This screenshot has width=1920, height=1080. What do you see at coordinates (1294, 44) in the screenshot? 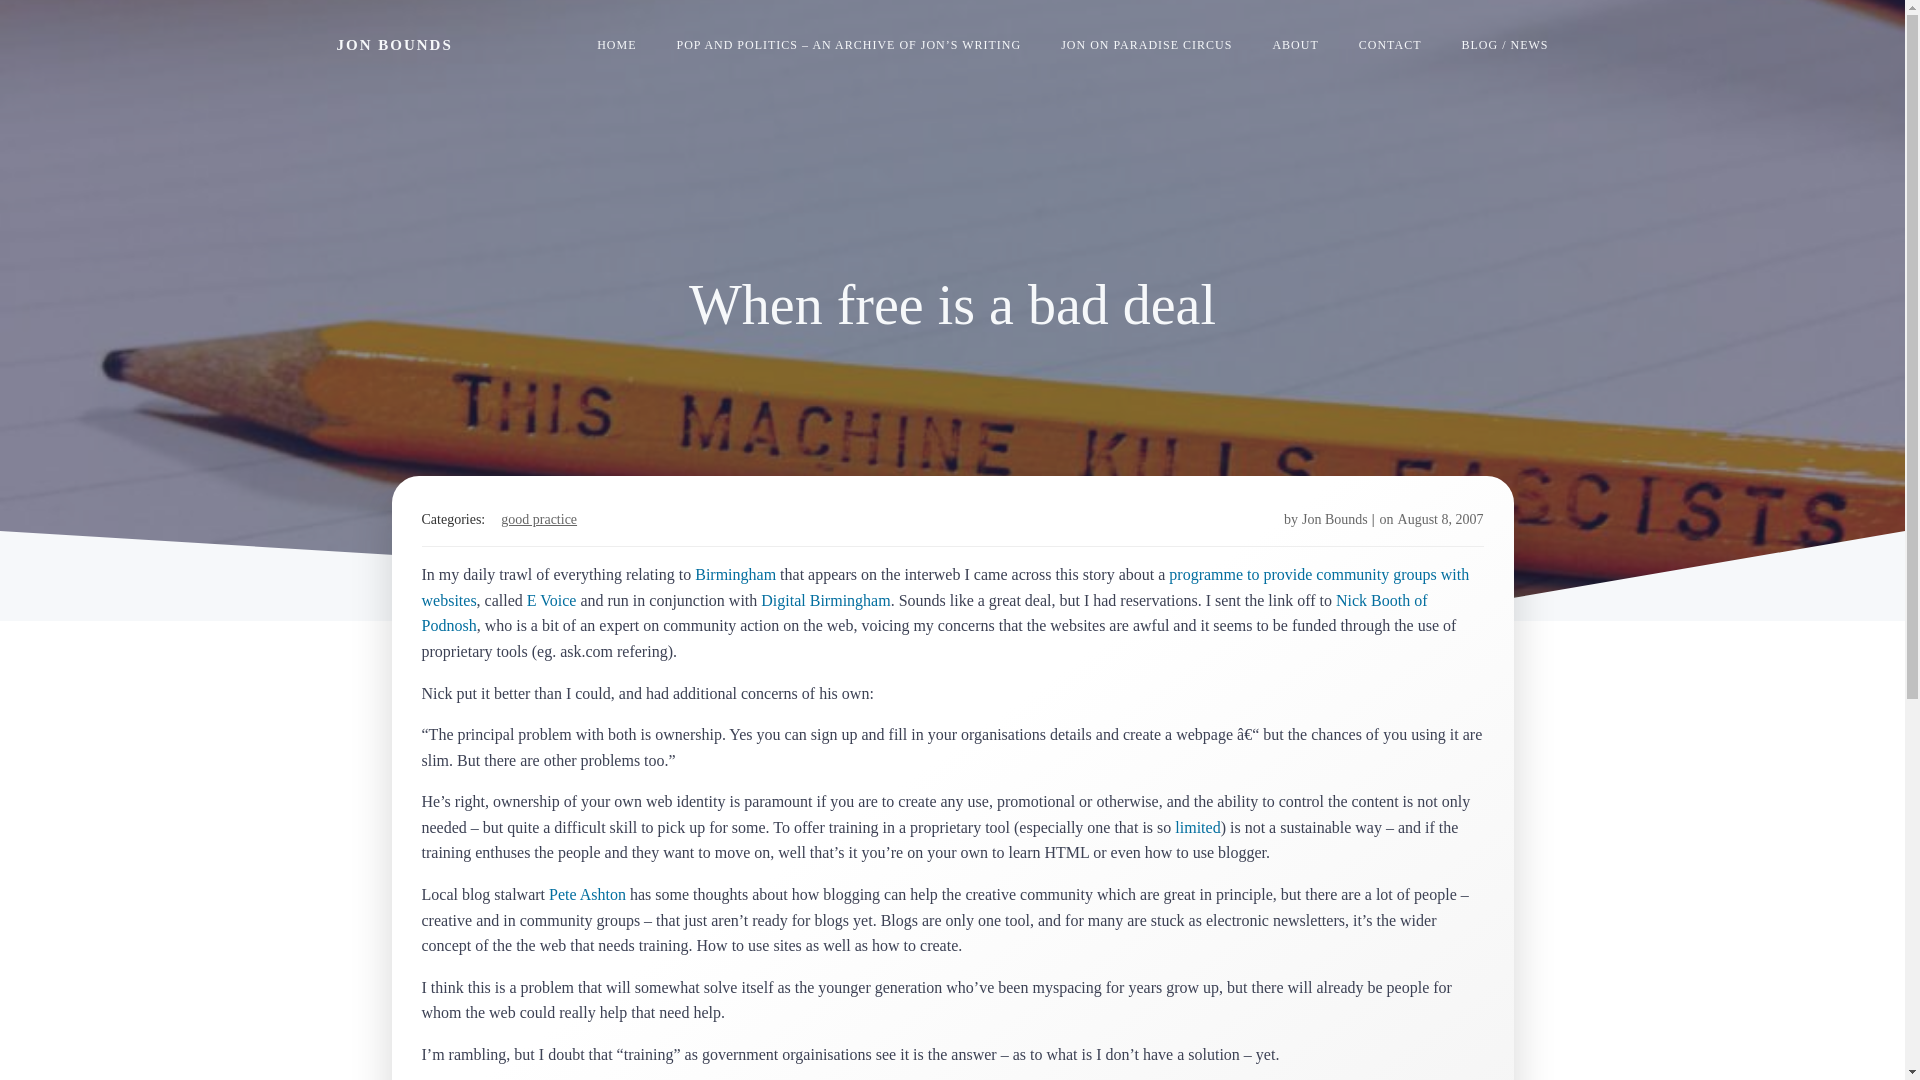
I see `ABOUT` at bounding box center [1294, 44].